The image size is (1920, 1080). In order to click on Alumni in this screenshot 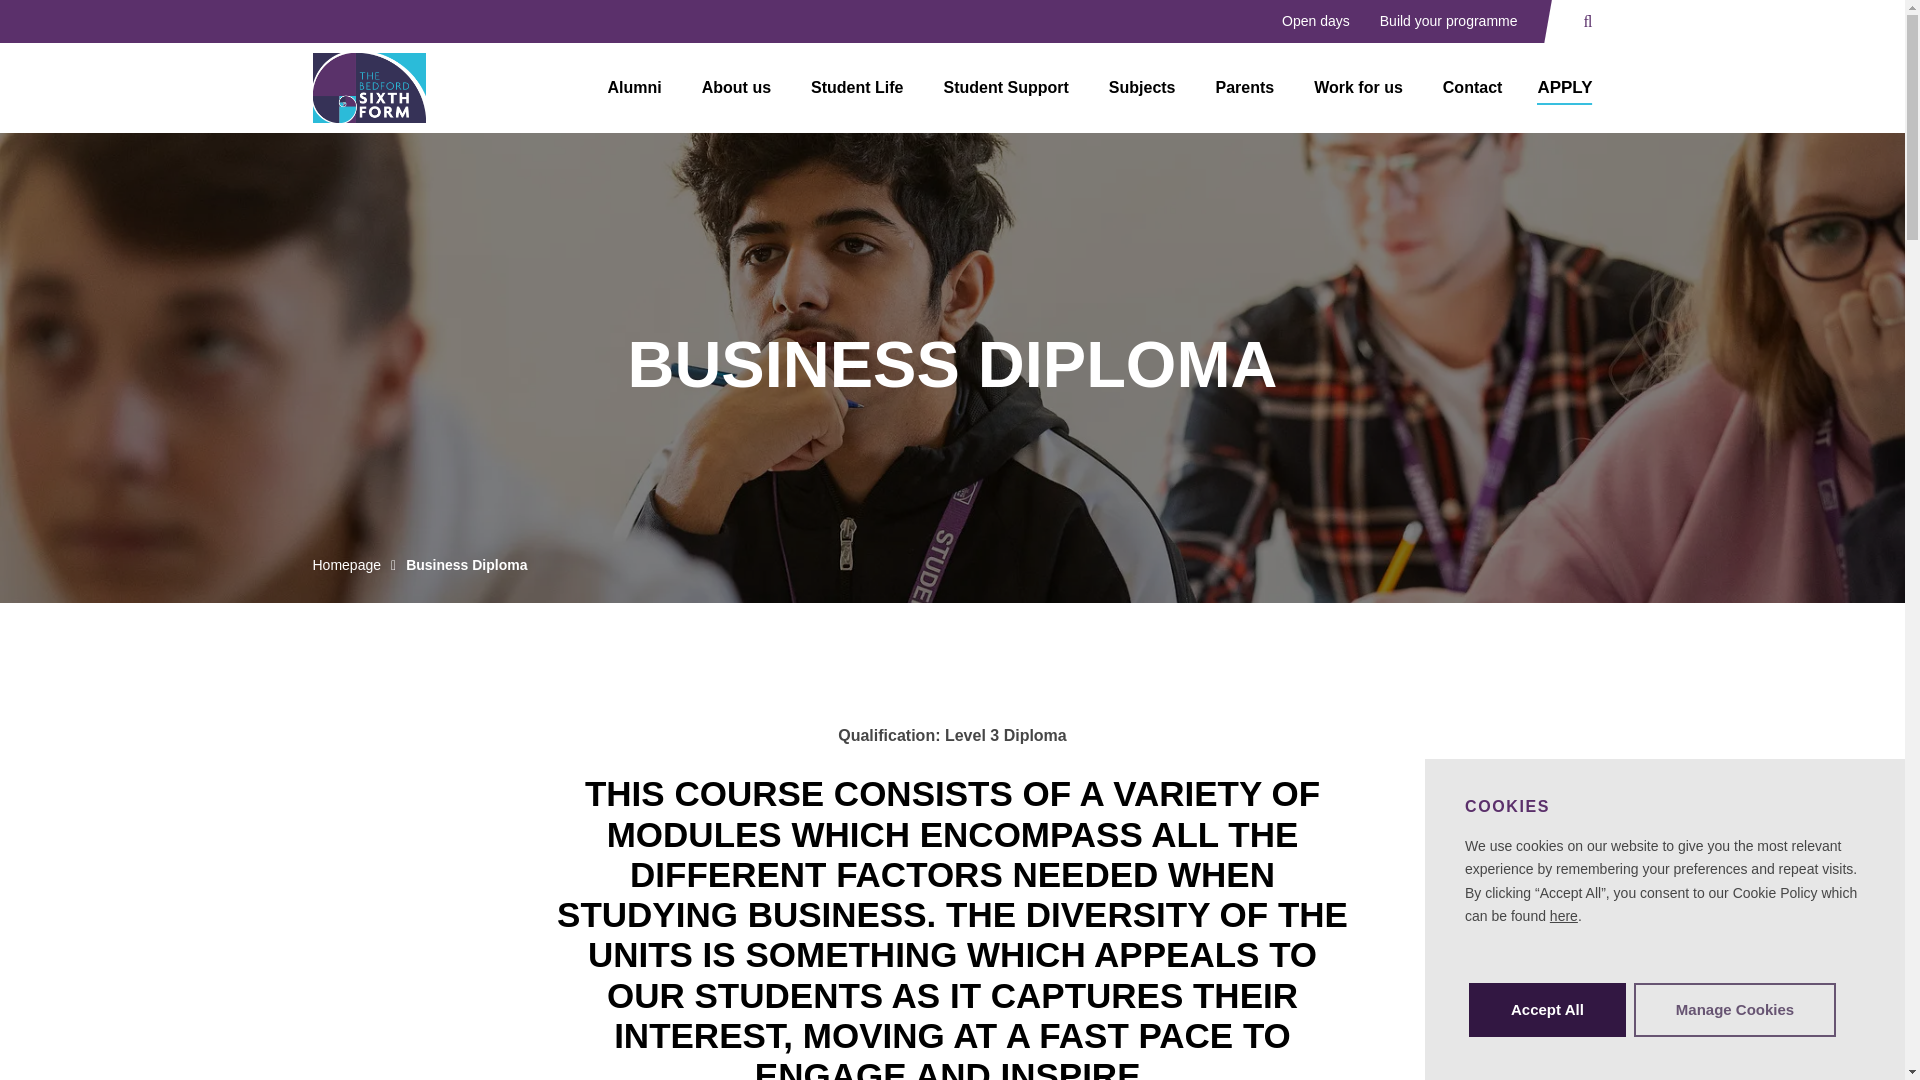, I will do `click(634, 88)`.